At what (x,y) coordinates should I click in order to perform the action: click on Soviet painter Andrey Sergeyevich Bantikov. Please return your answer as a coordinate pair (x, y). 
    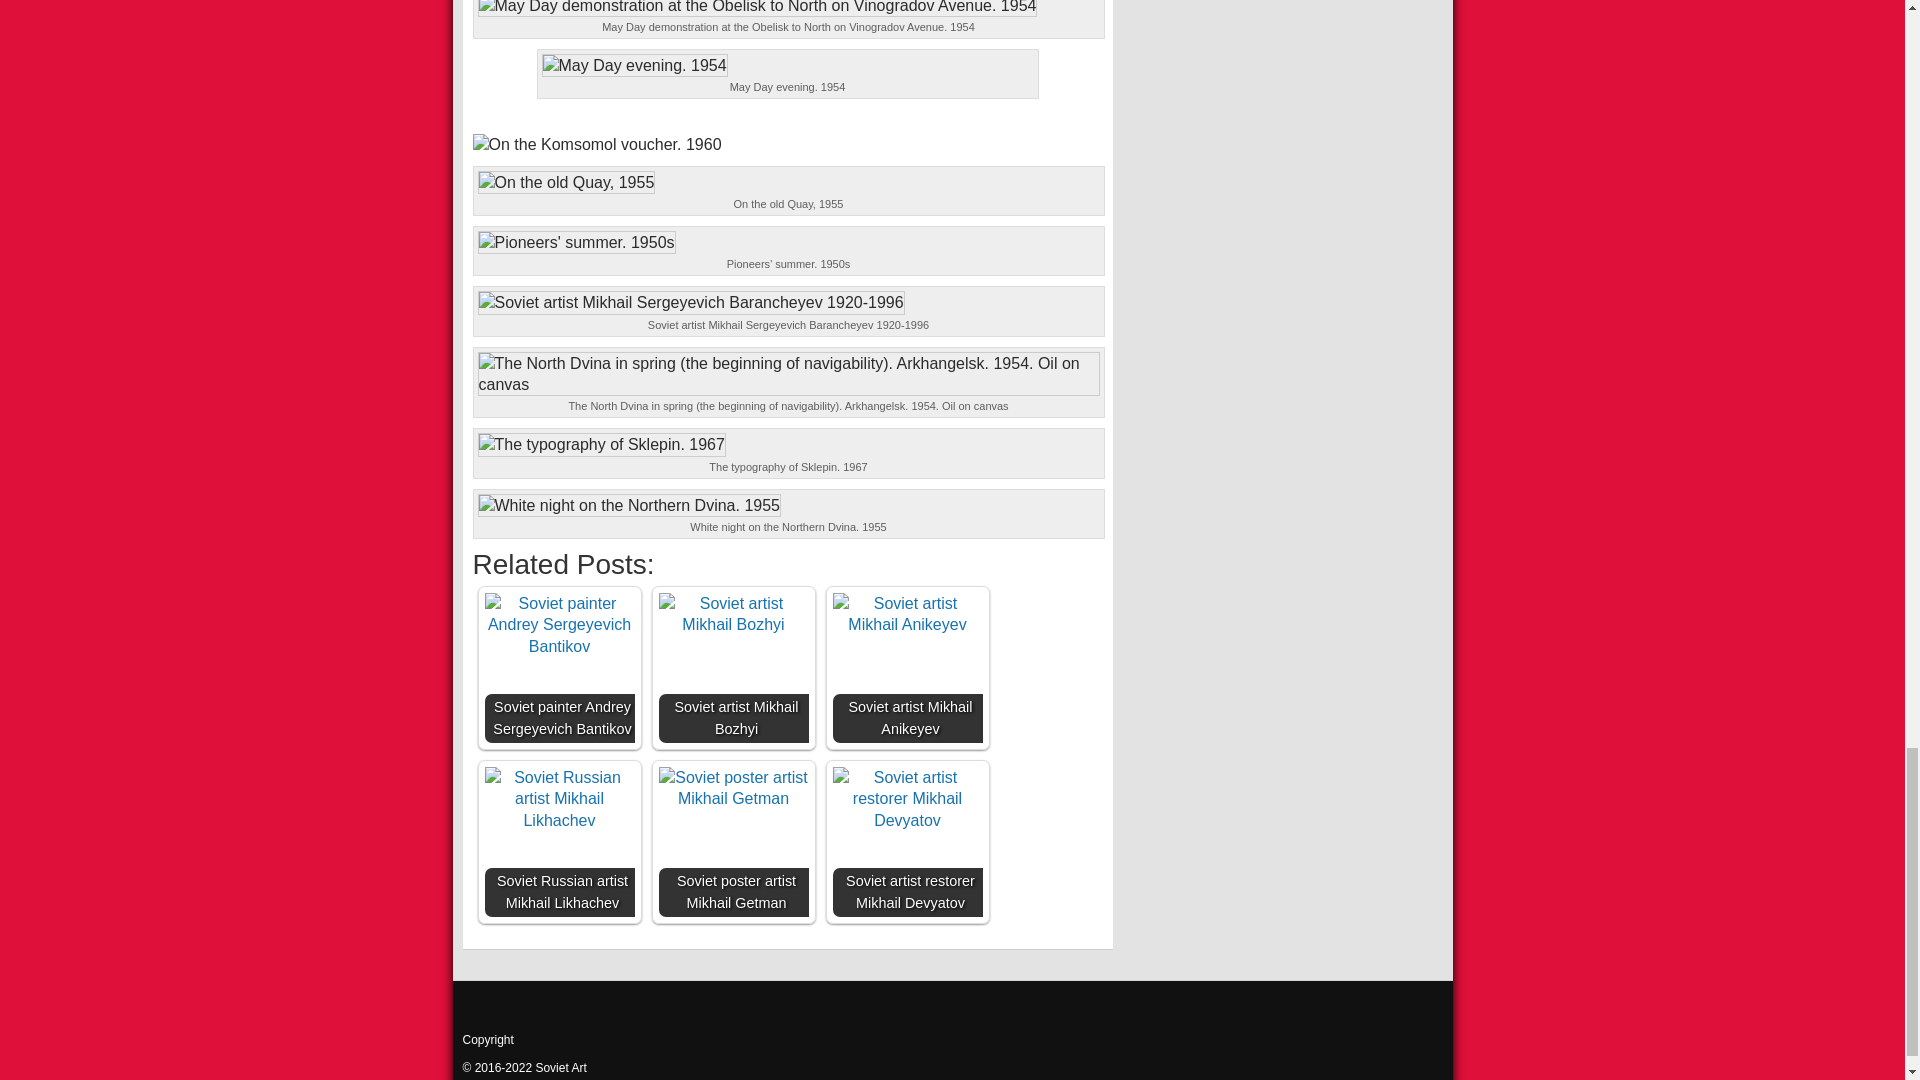
    Looking at the image, I should click on (558, 668).